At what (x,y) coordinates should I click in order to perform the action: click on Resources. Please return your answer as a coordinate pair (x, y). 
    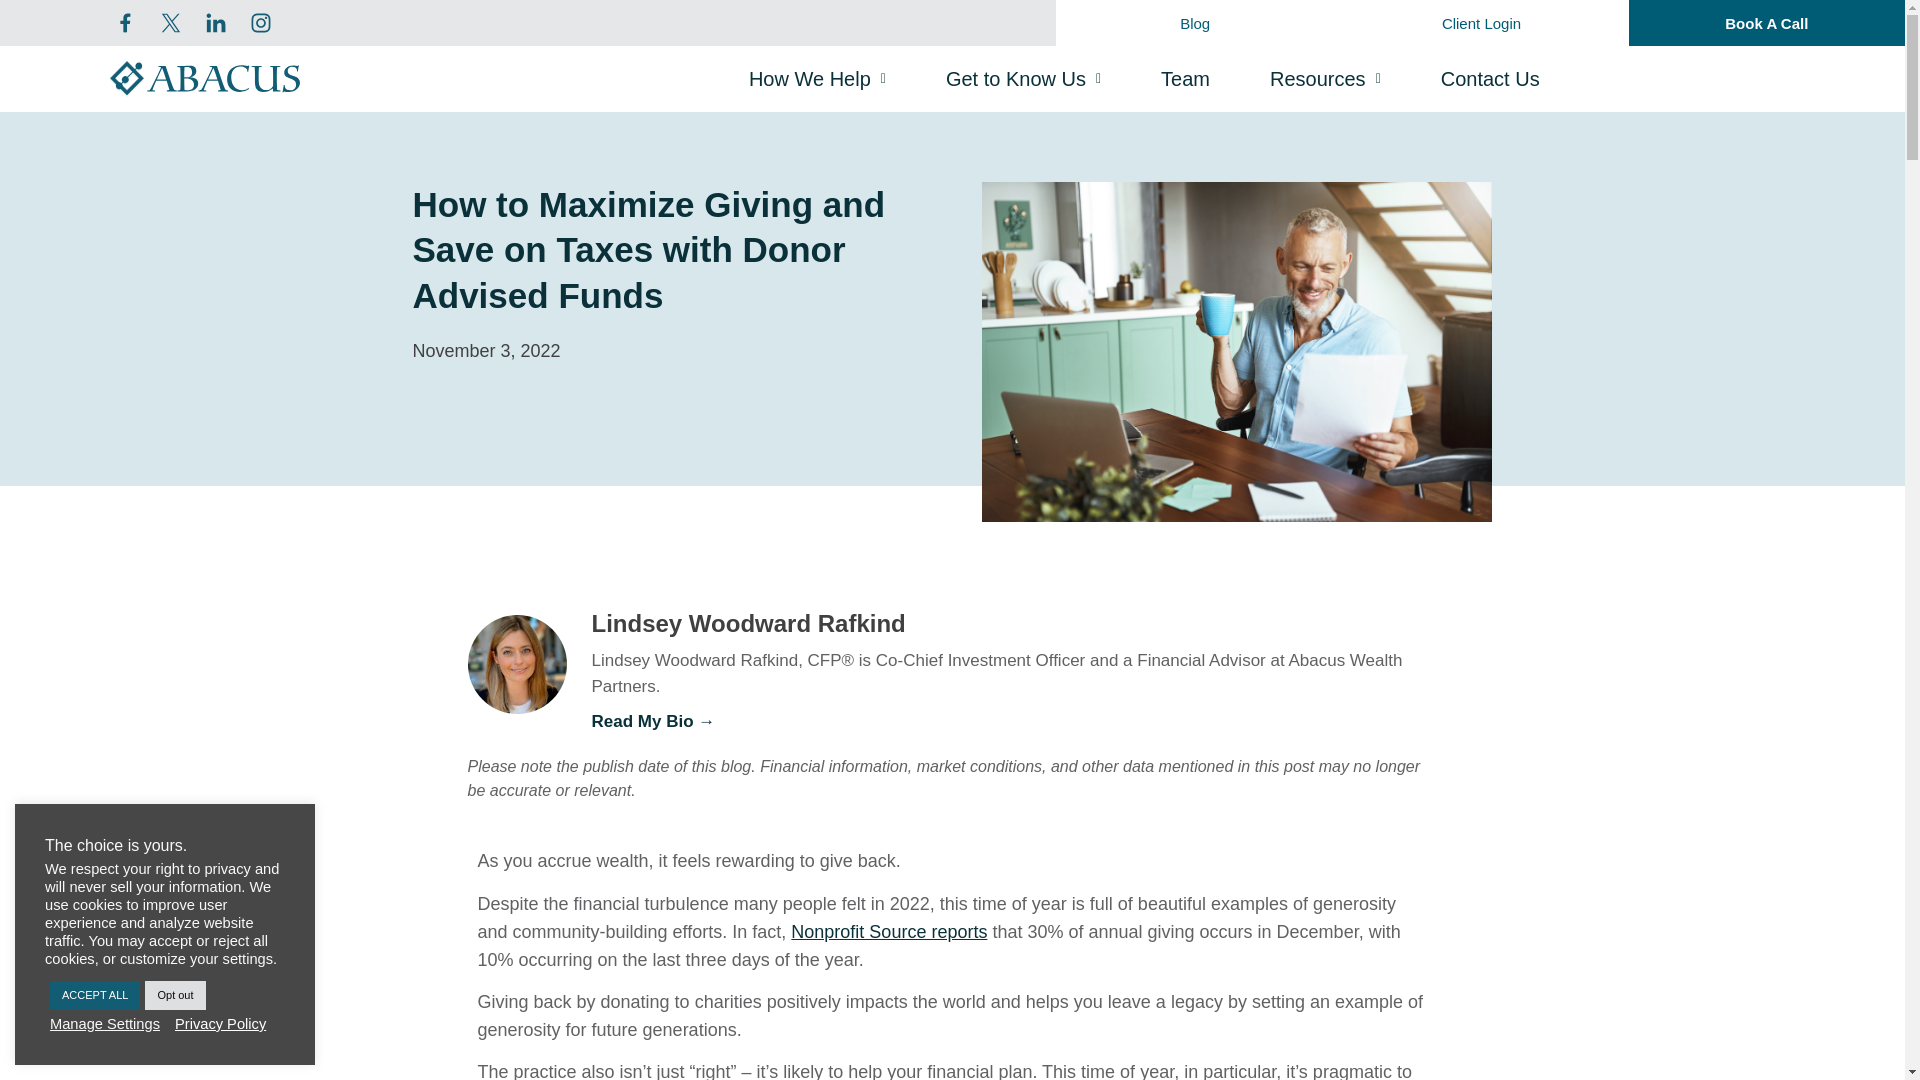
    Looking at the image, I should click on (1324, 79).